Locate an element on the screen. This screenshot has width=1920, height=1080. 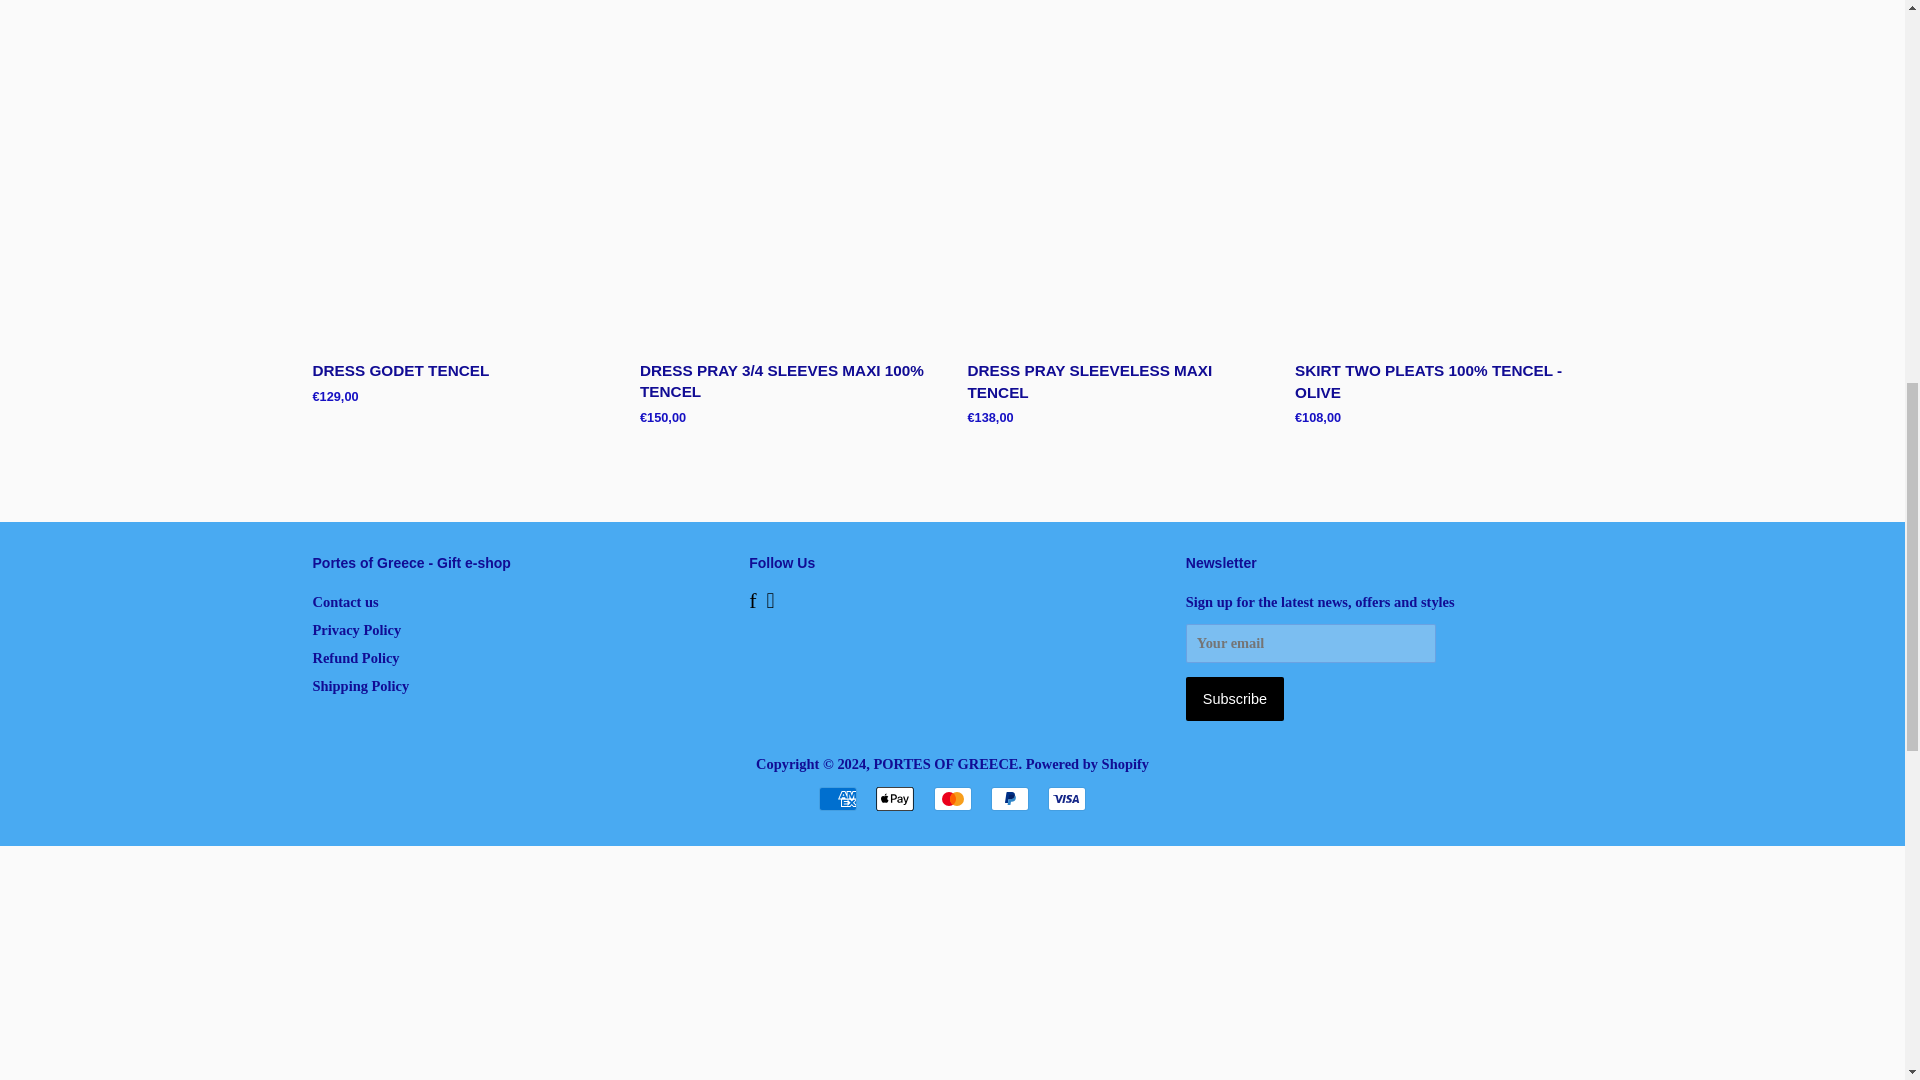
American Express is located at coordinates (838, 799).